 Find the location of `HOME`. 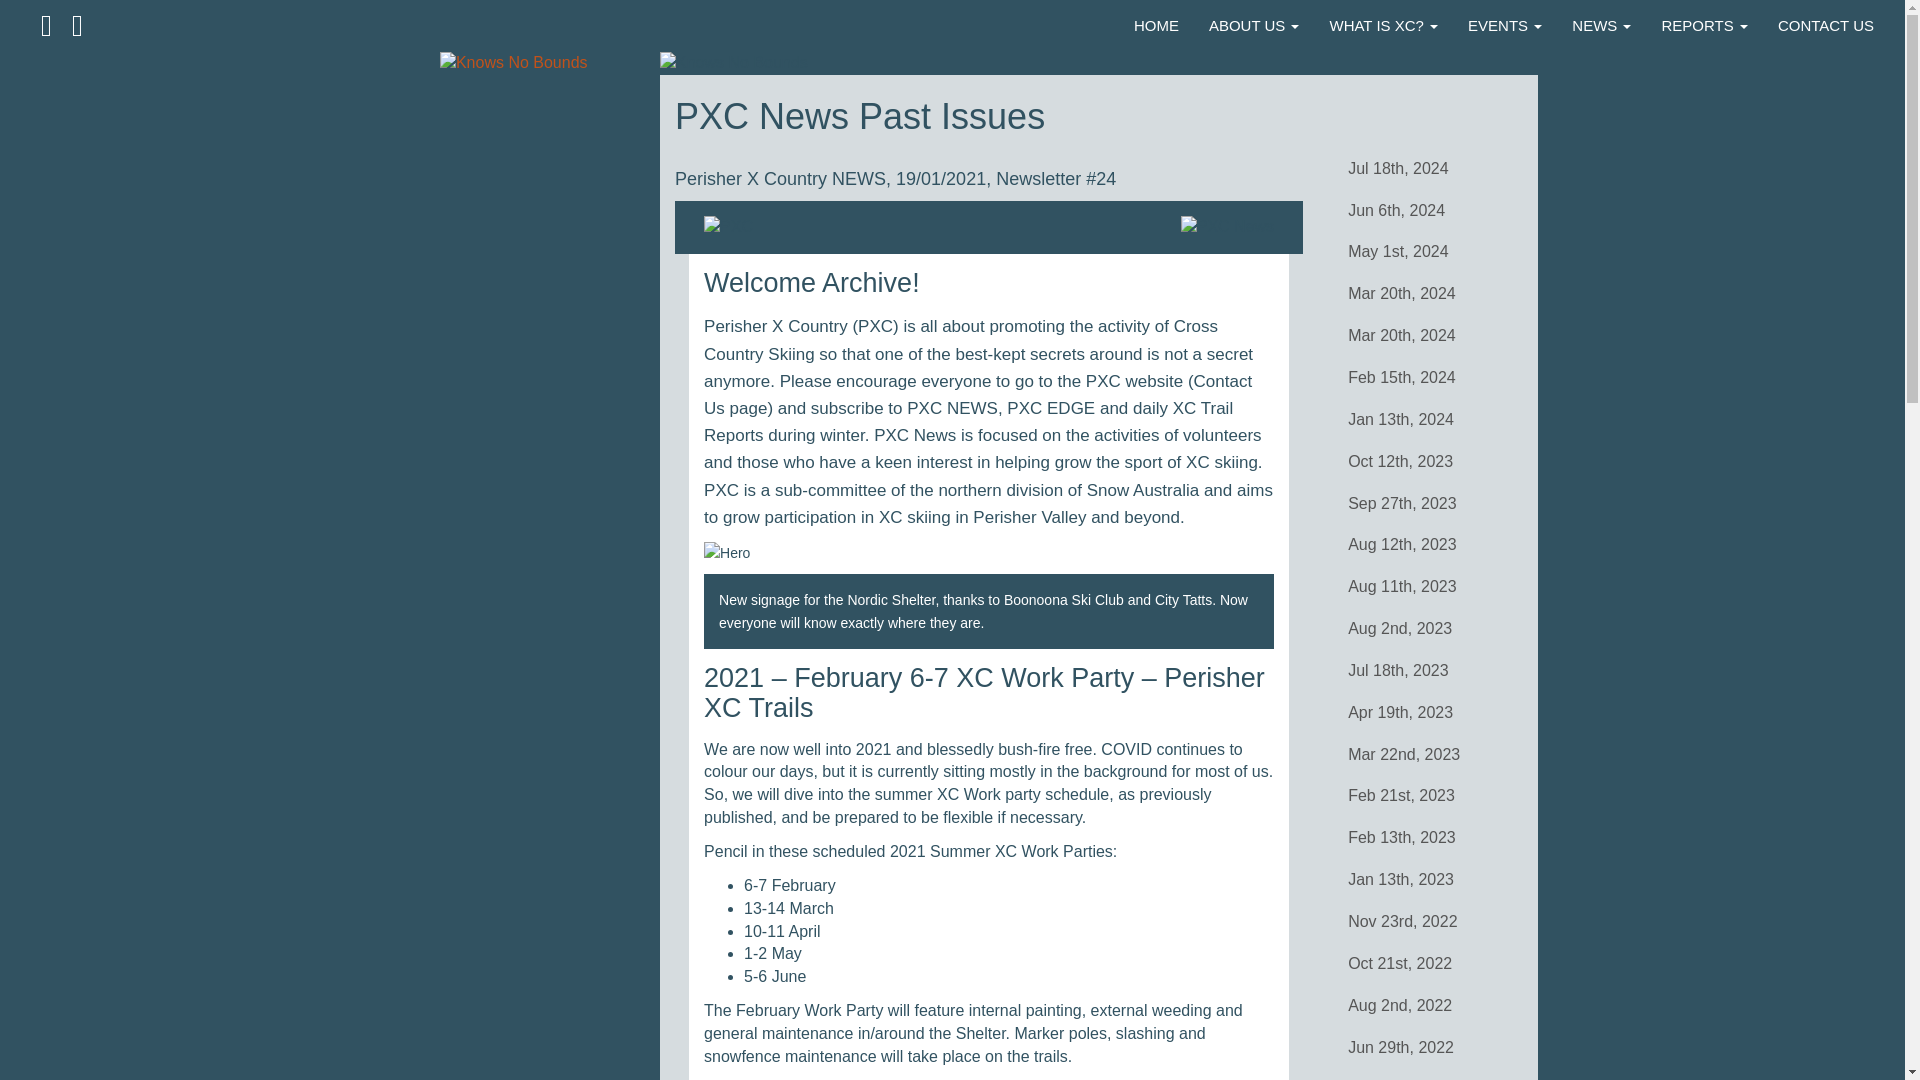

HOME is located at coordinates (1156, 26).